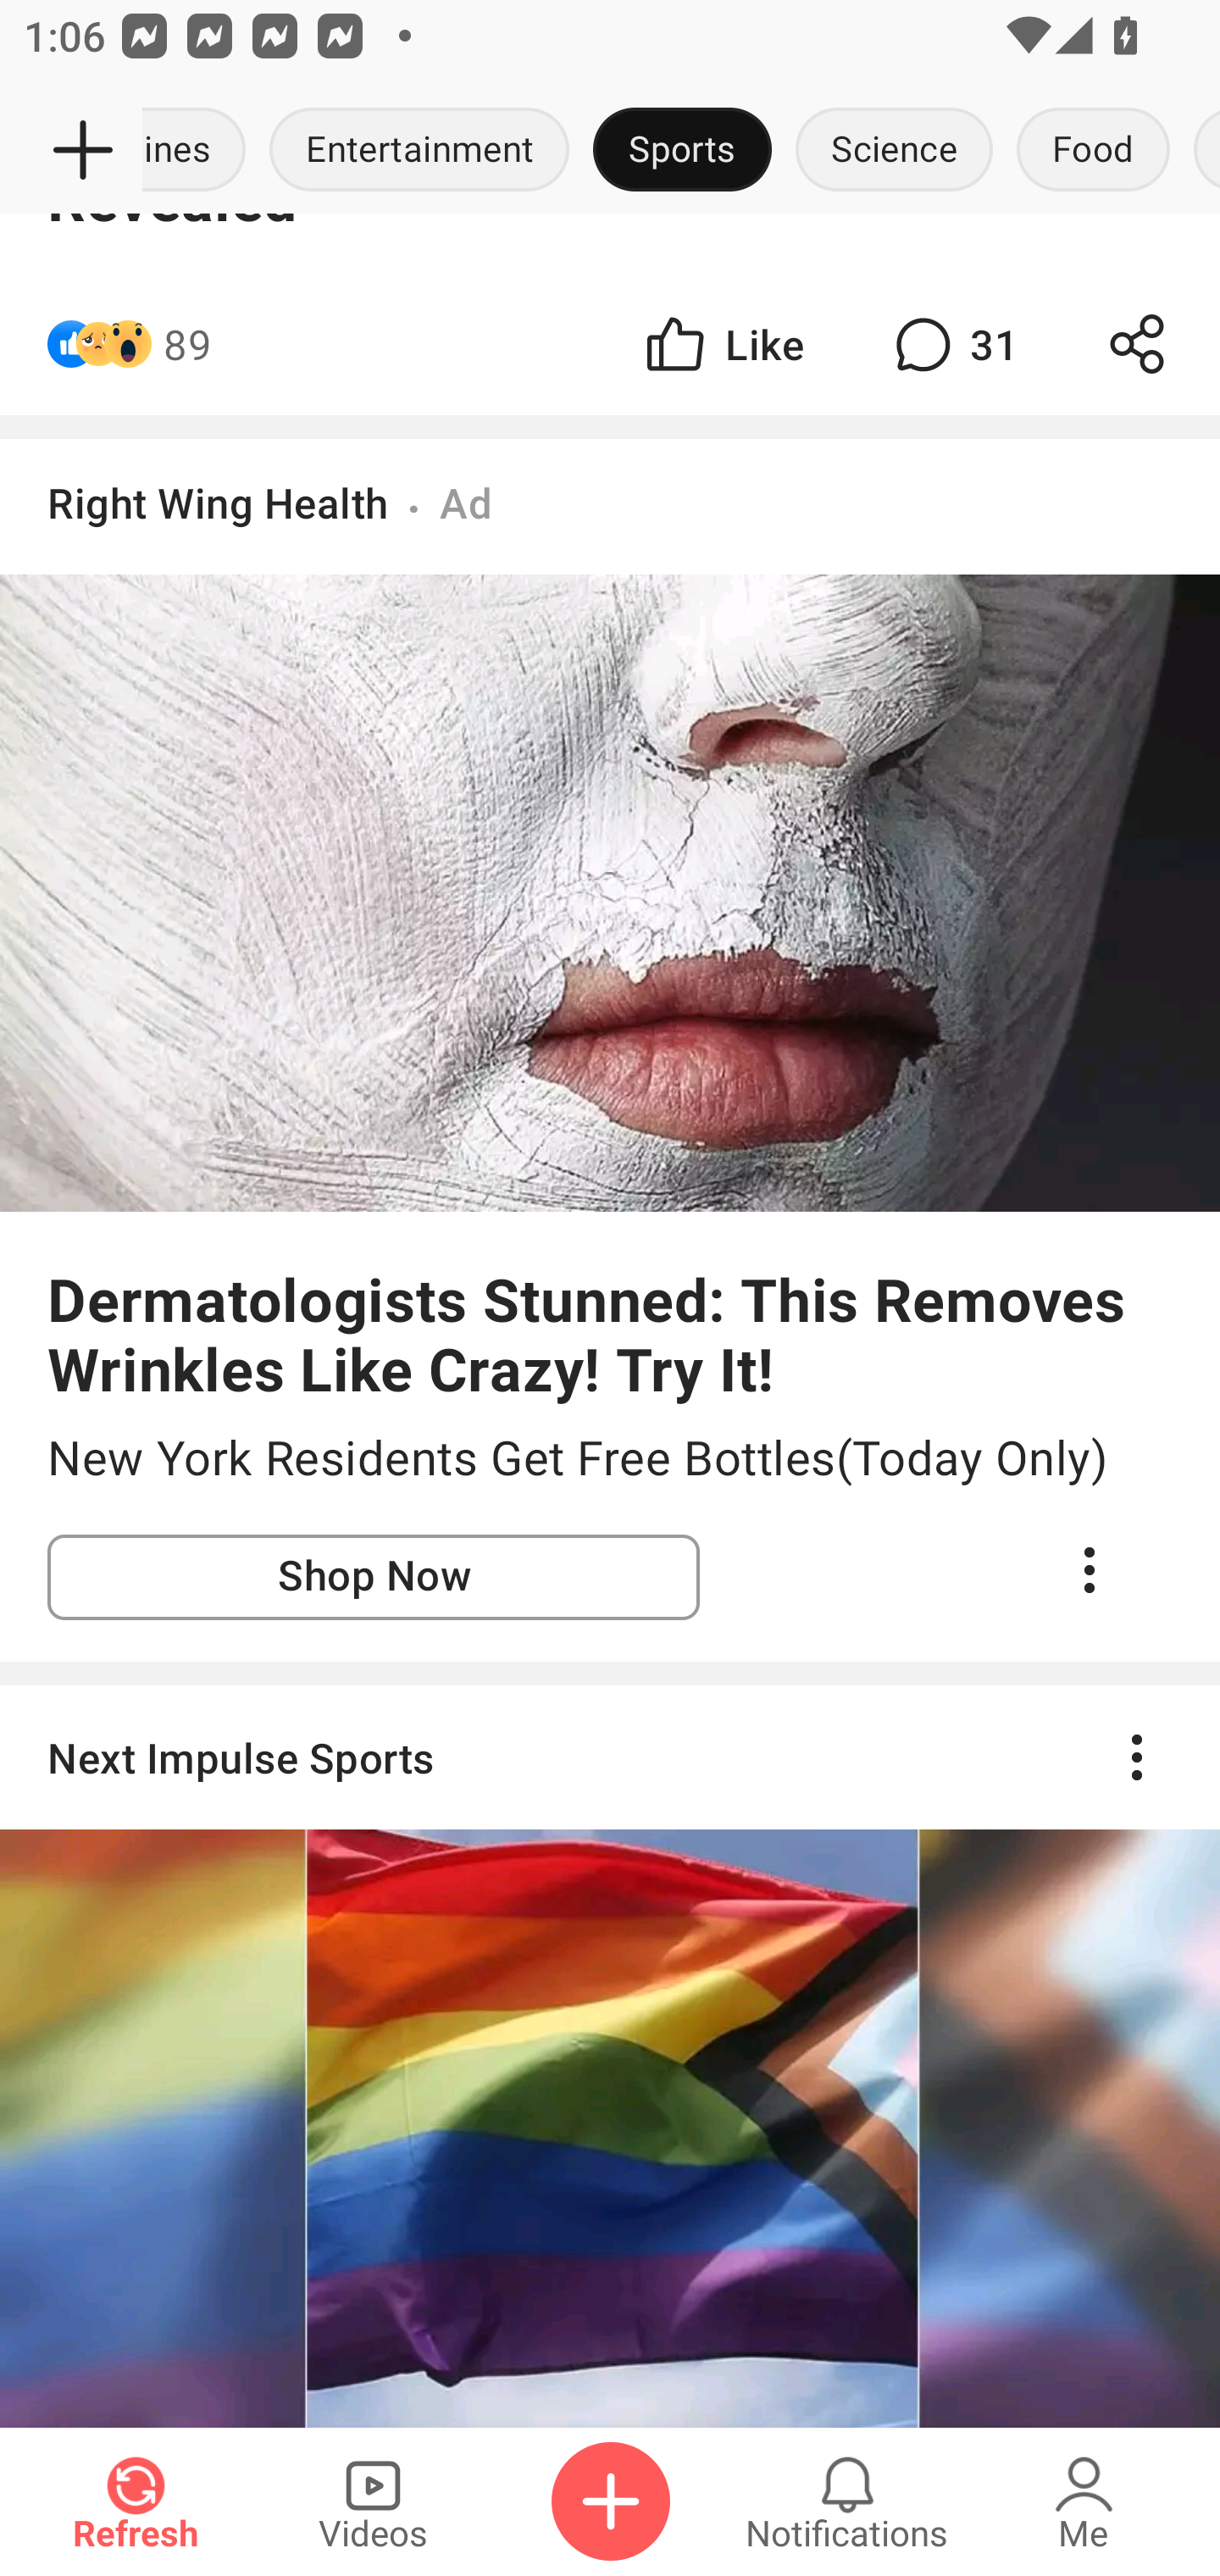  What do you see at coordinates (1093, 151) in the screenshot?
I see `Food` at bounding box center [1093, 151].